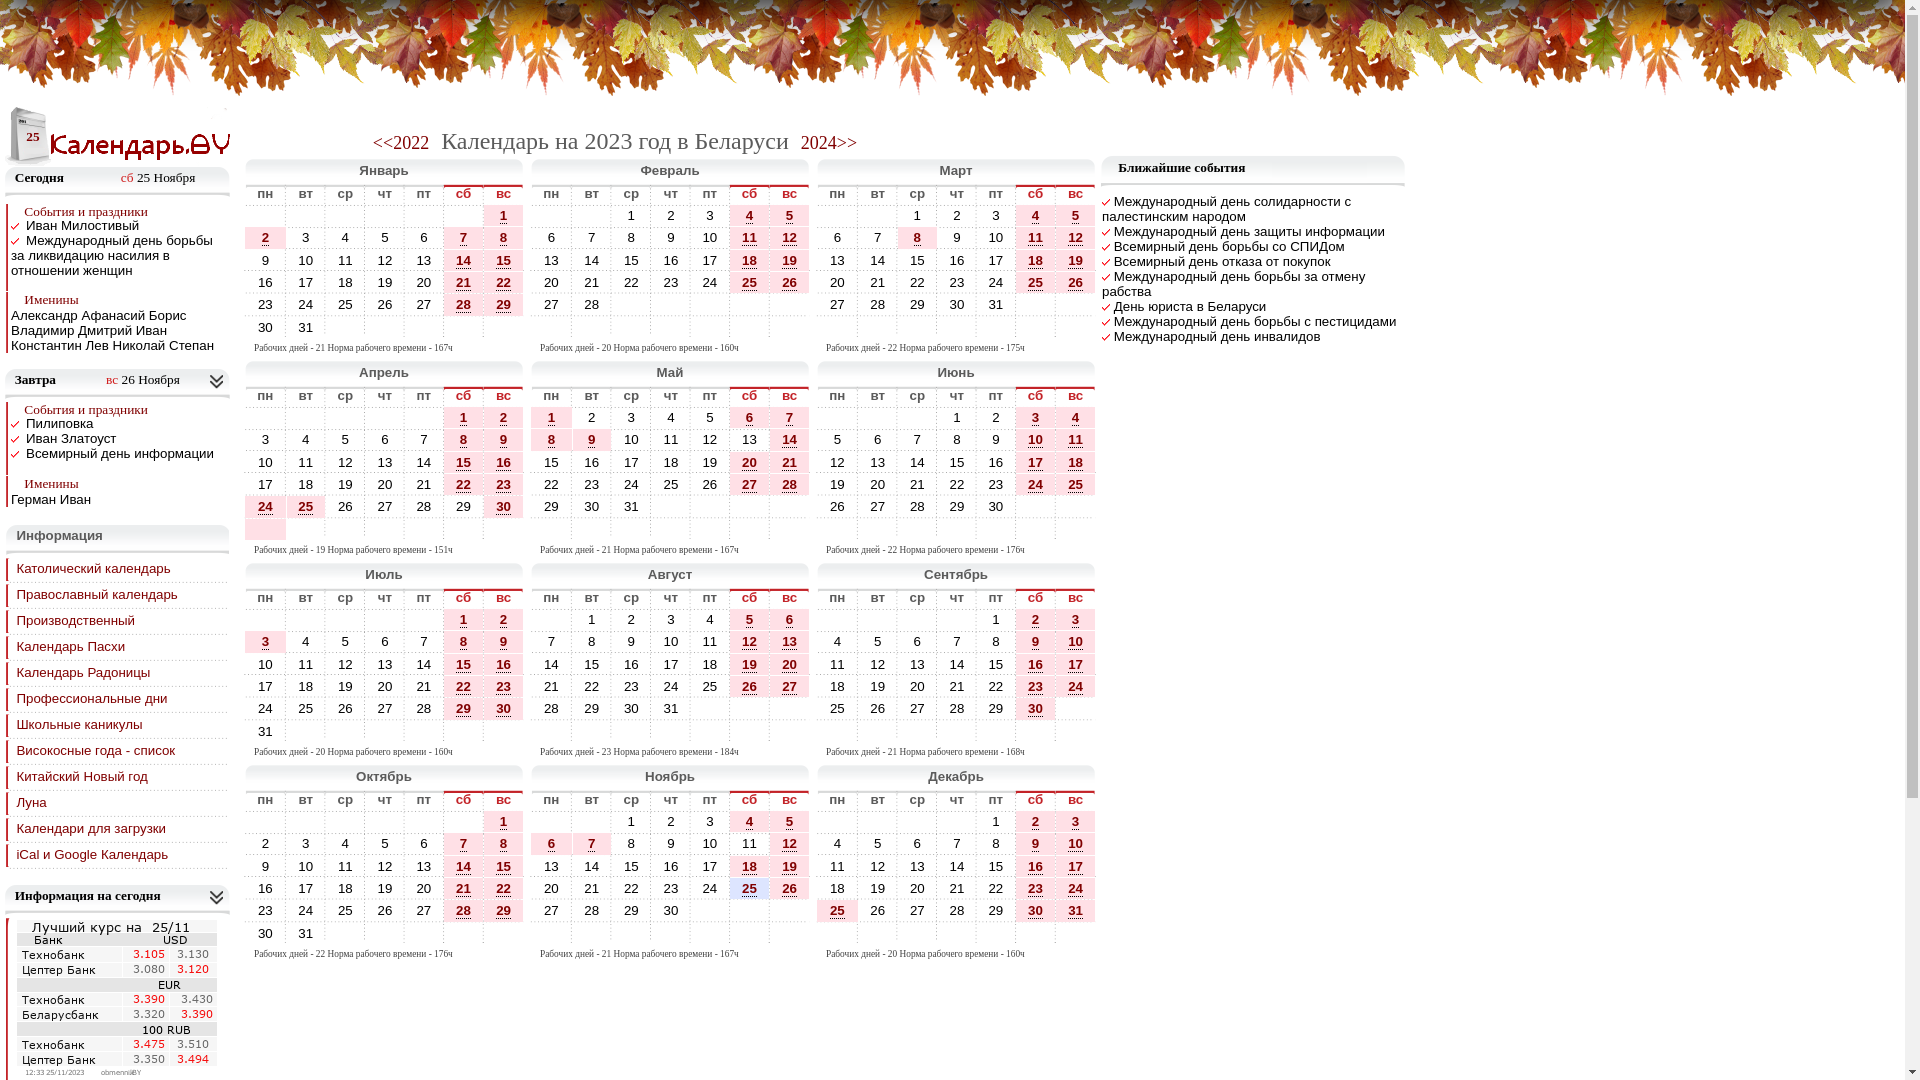  Describe the element at coordinates (346, 866) in the screenshot. I see `11` at that location.